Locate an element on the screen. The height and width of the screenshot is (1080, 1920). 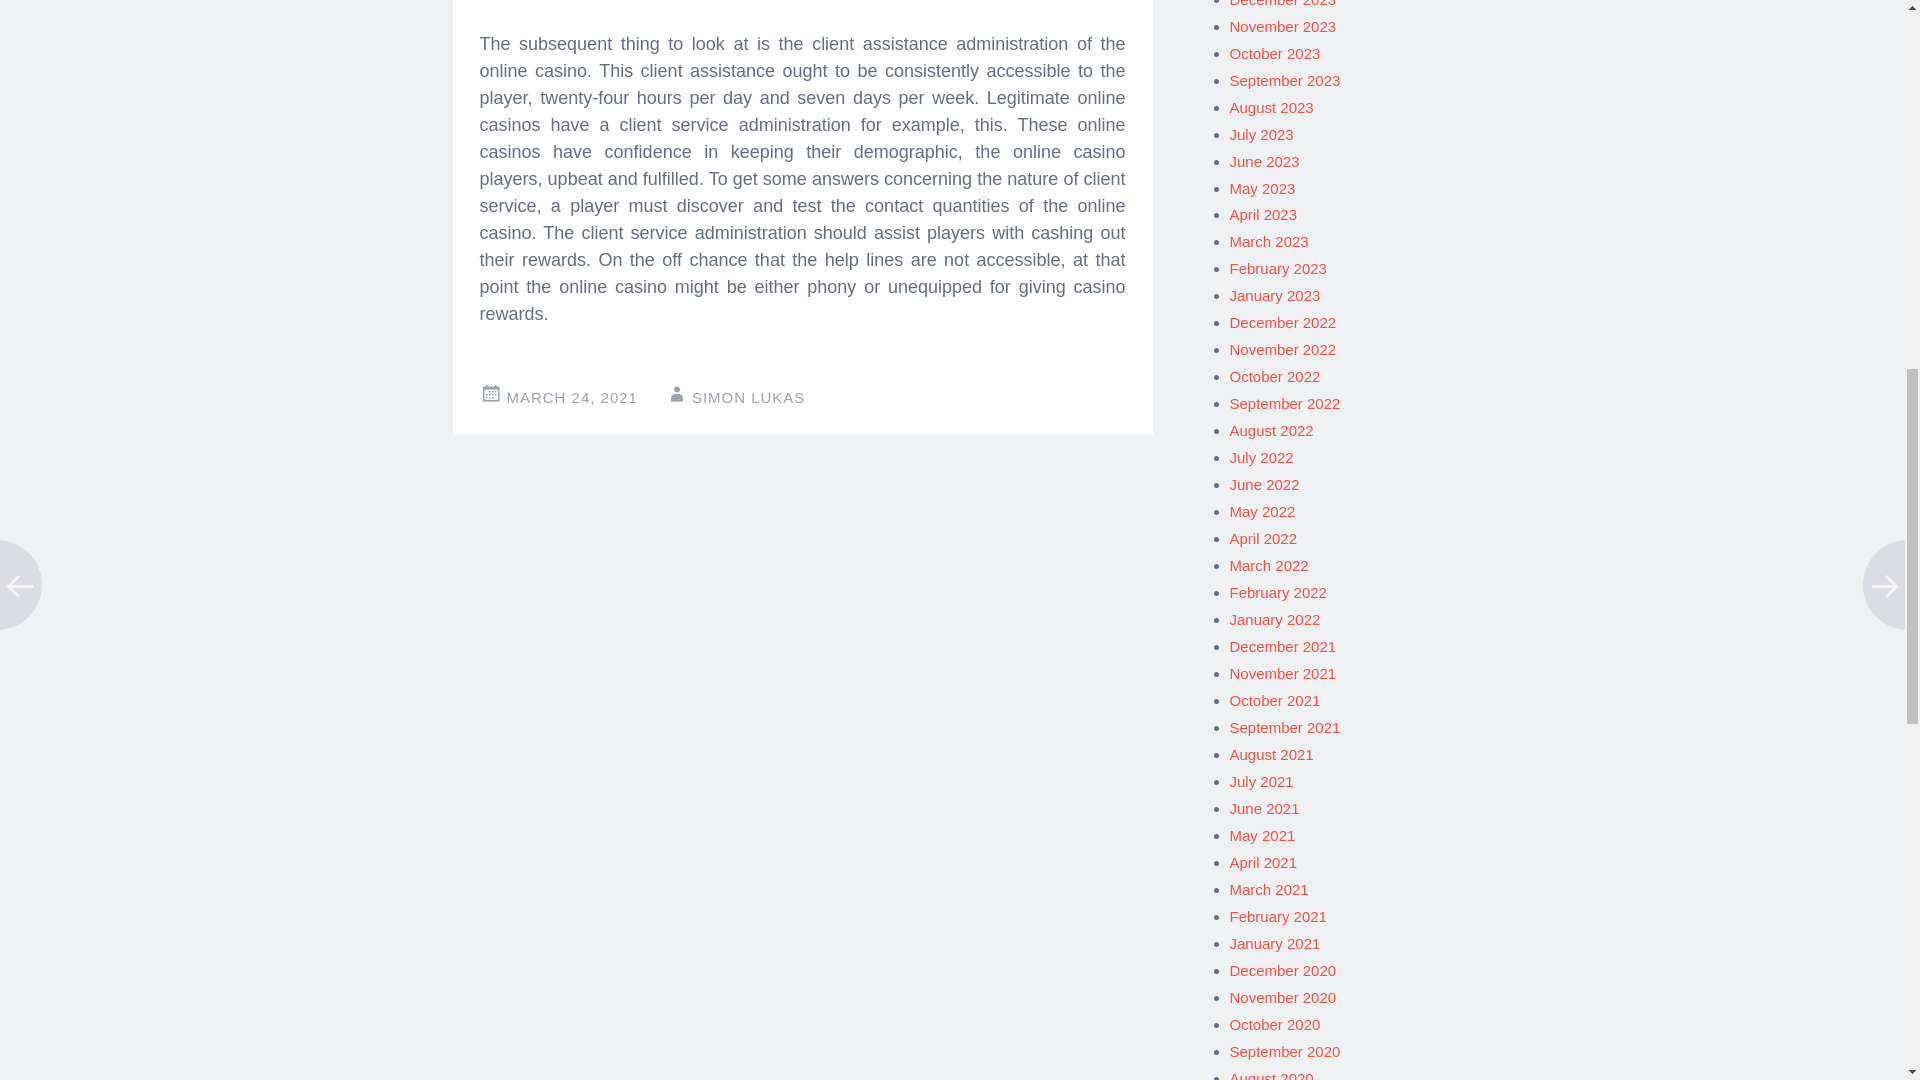
August 2023 is located at coordinates (1272, 107).